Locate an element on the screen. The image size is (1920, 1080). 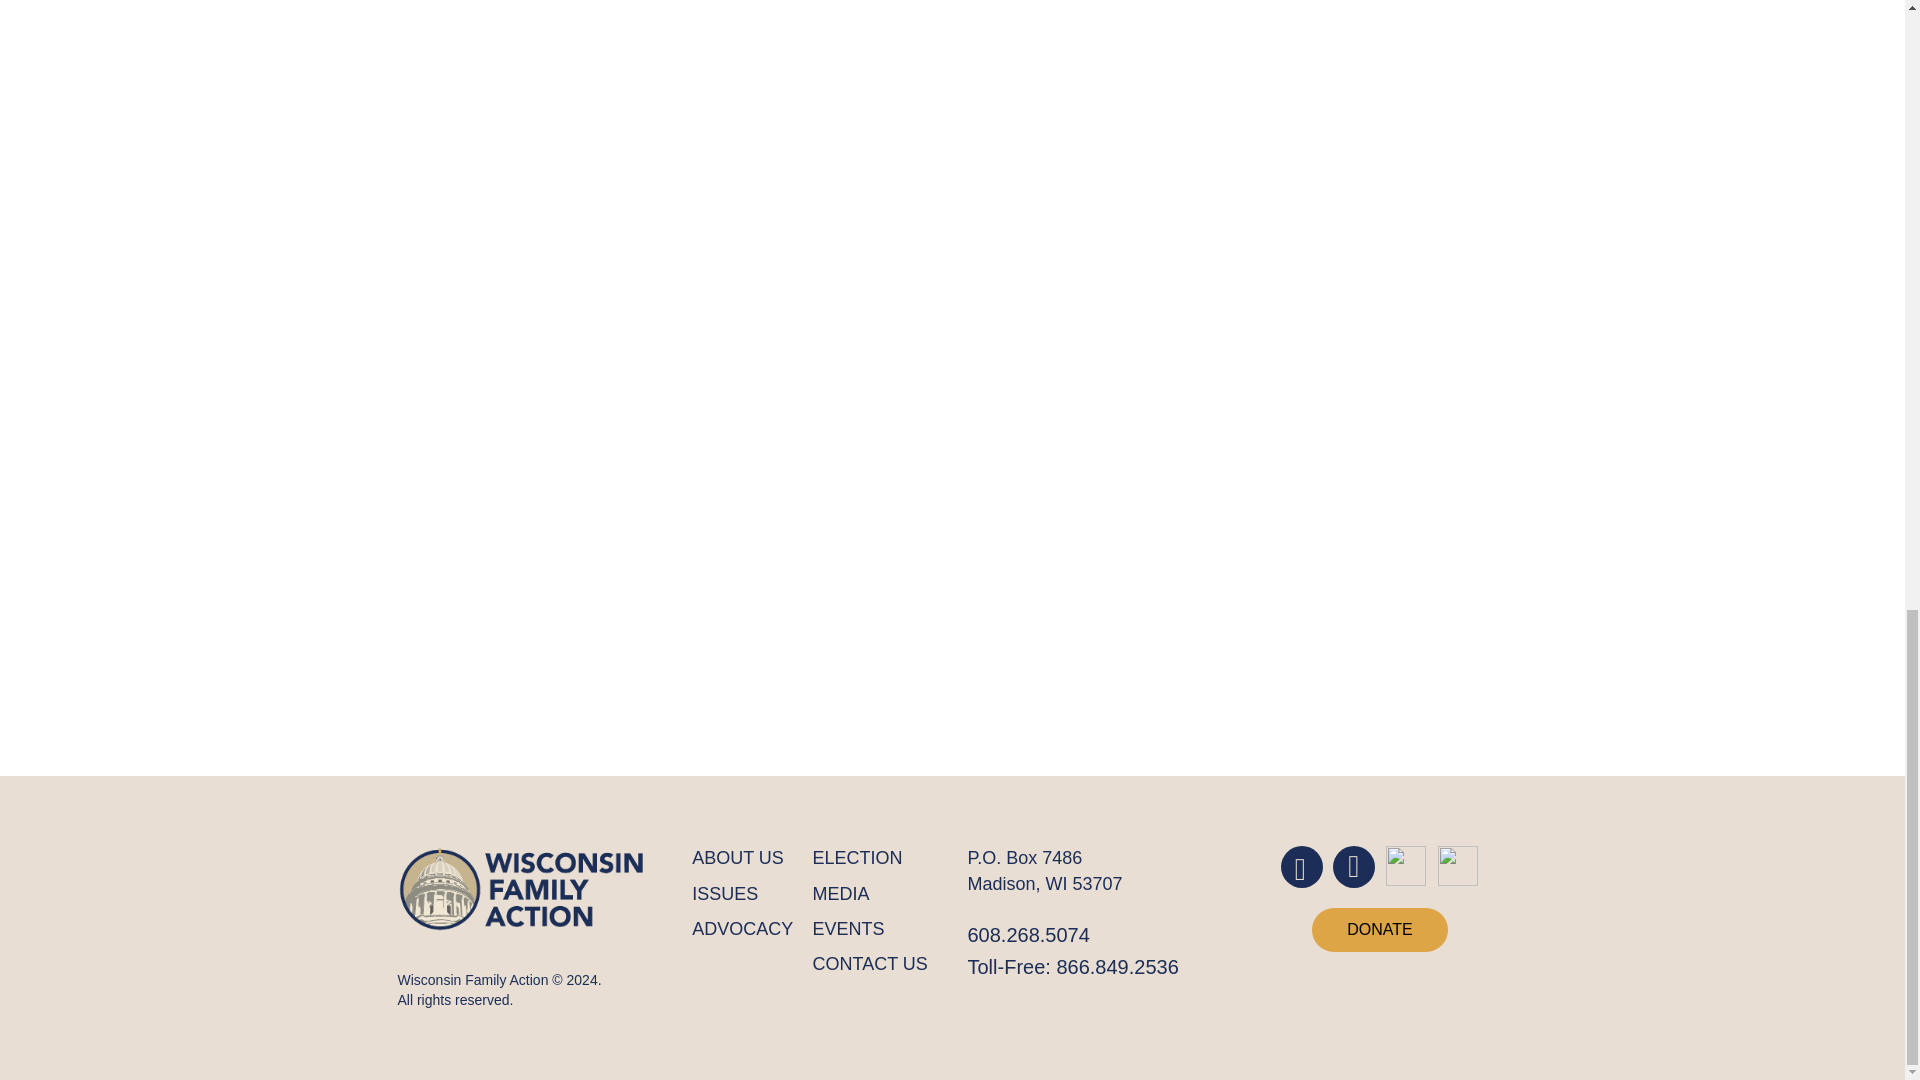
ADVOCACY is located at coordinates (742, 928).